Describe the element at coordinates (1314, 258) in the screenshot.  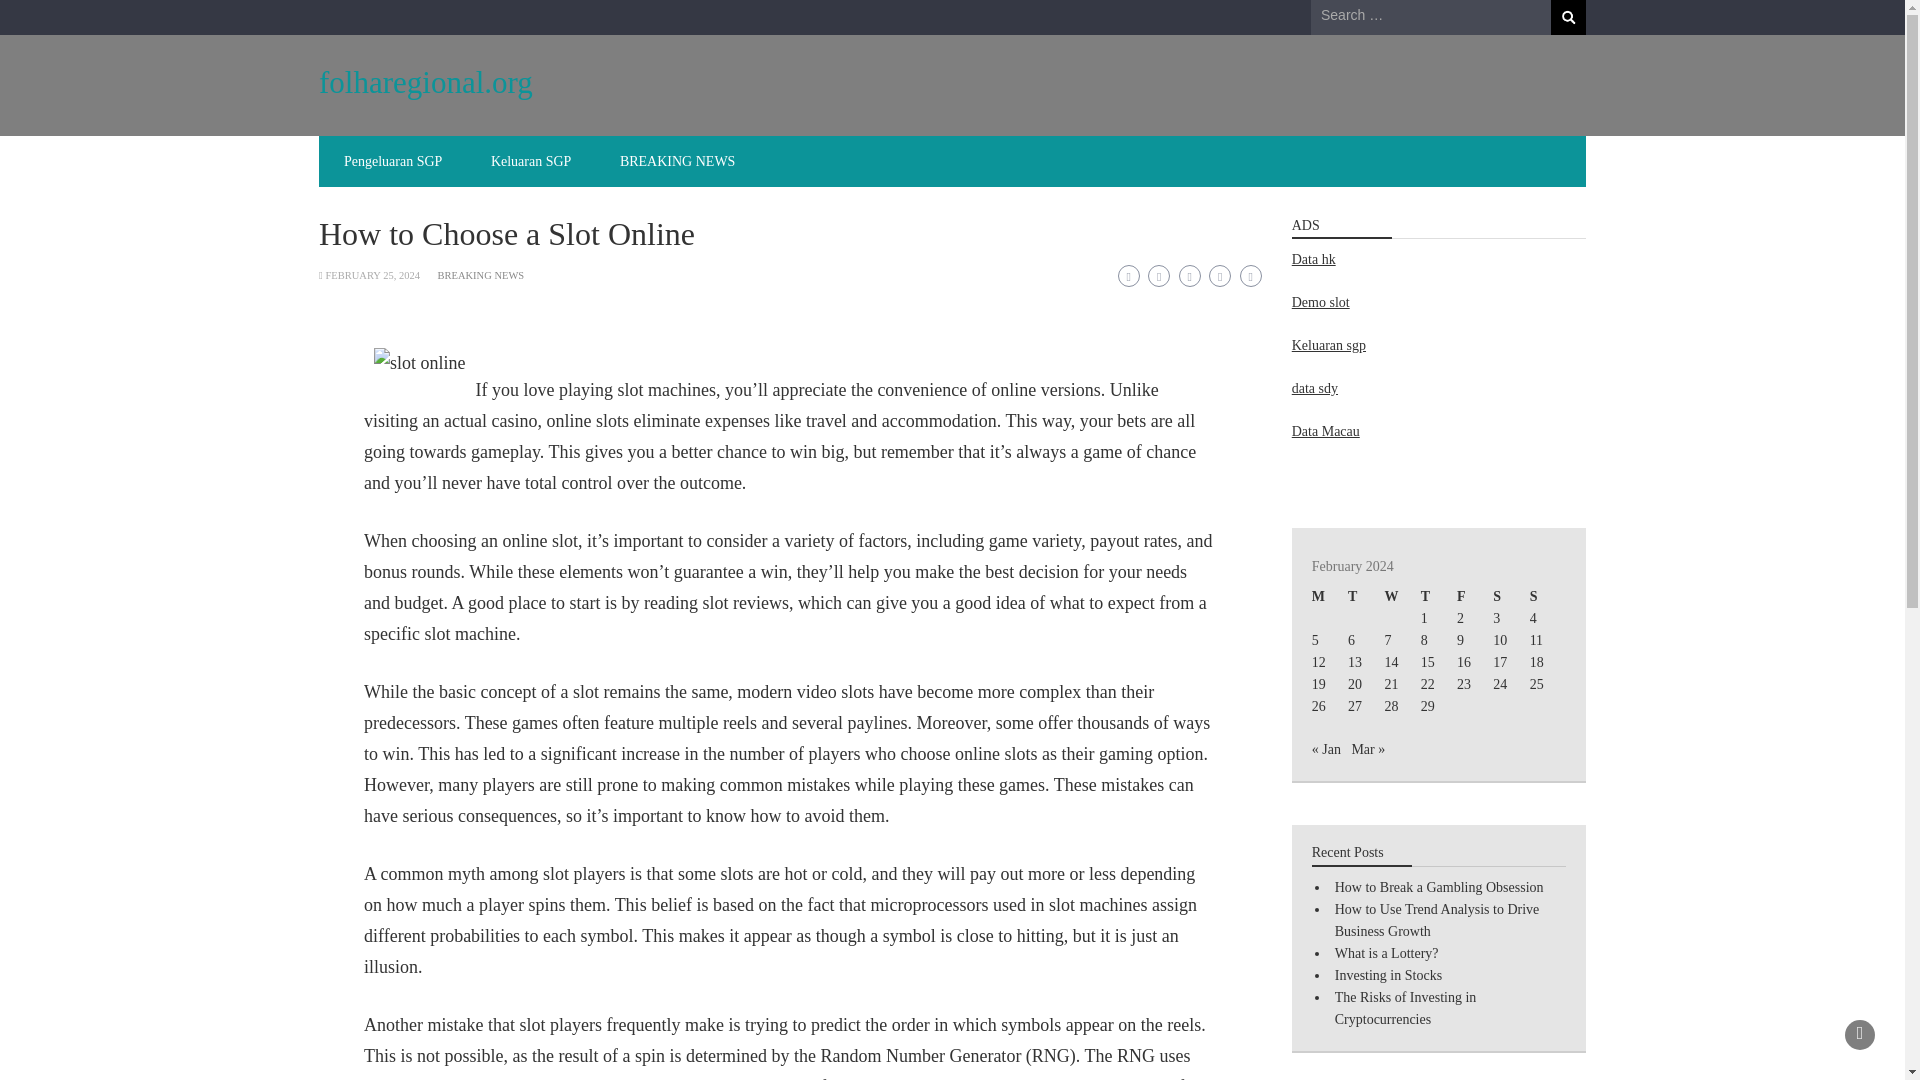
I see `Data hk` at that location.